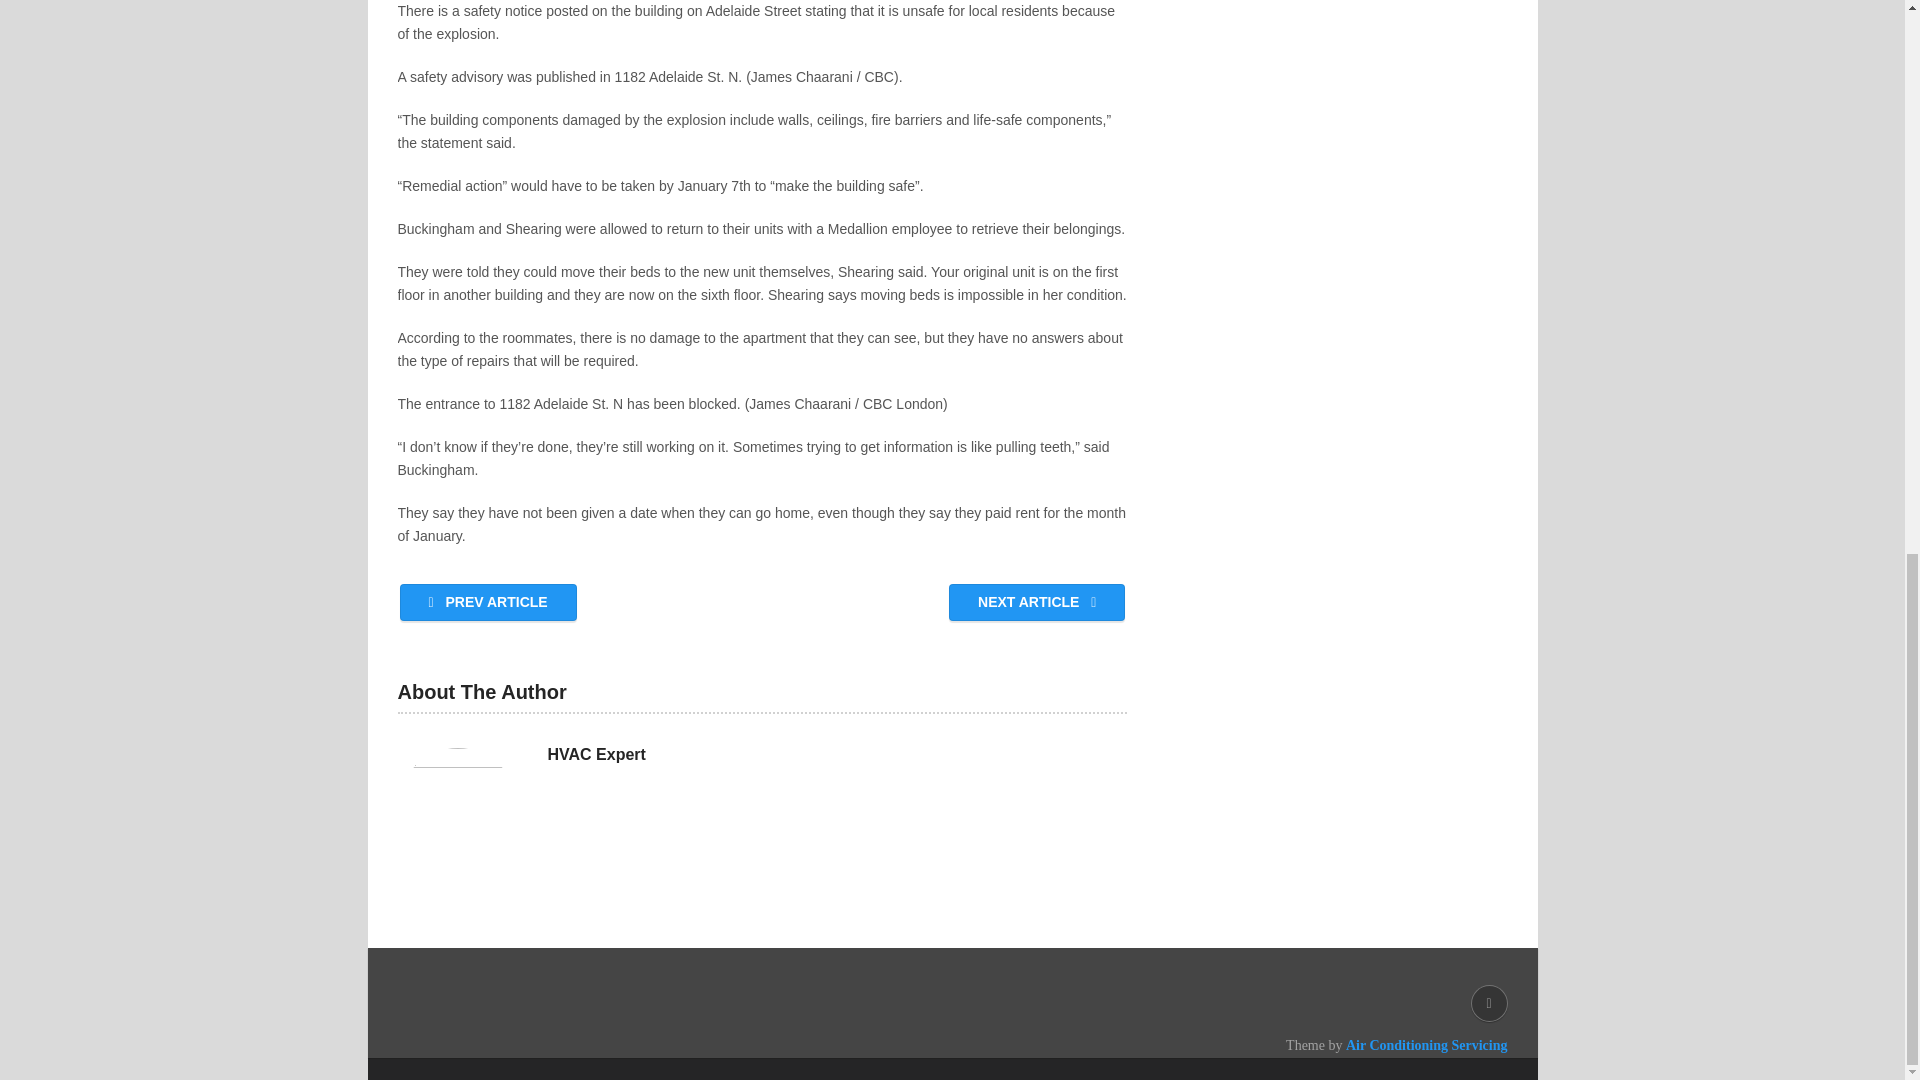  I want to click on HVAC Expert, so click(596, 754).